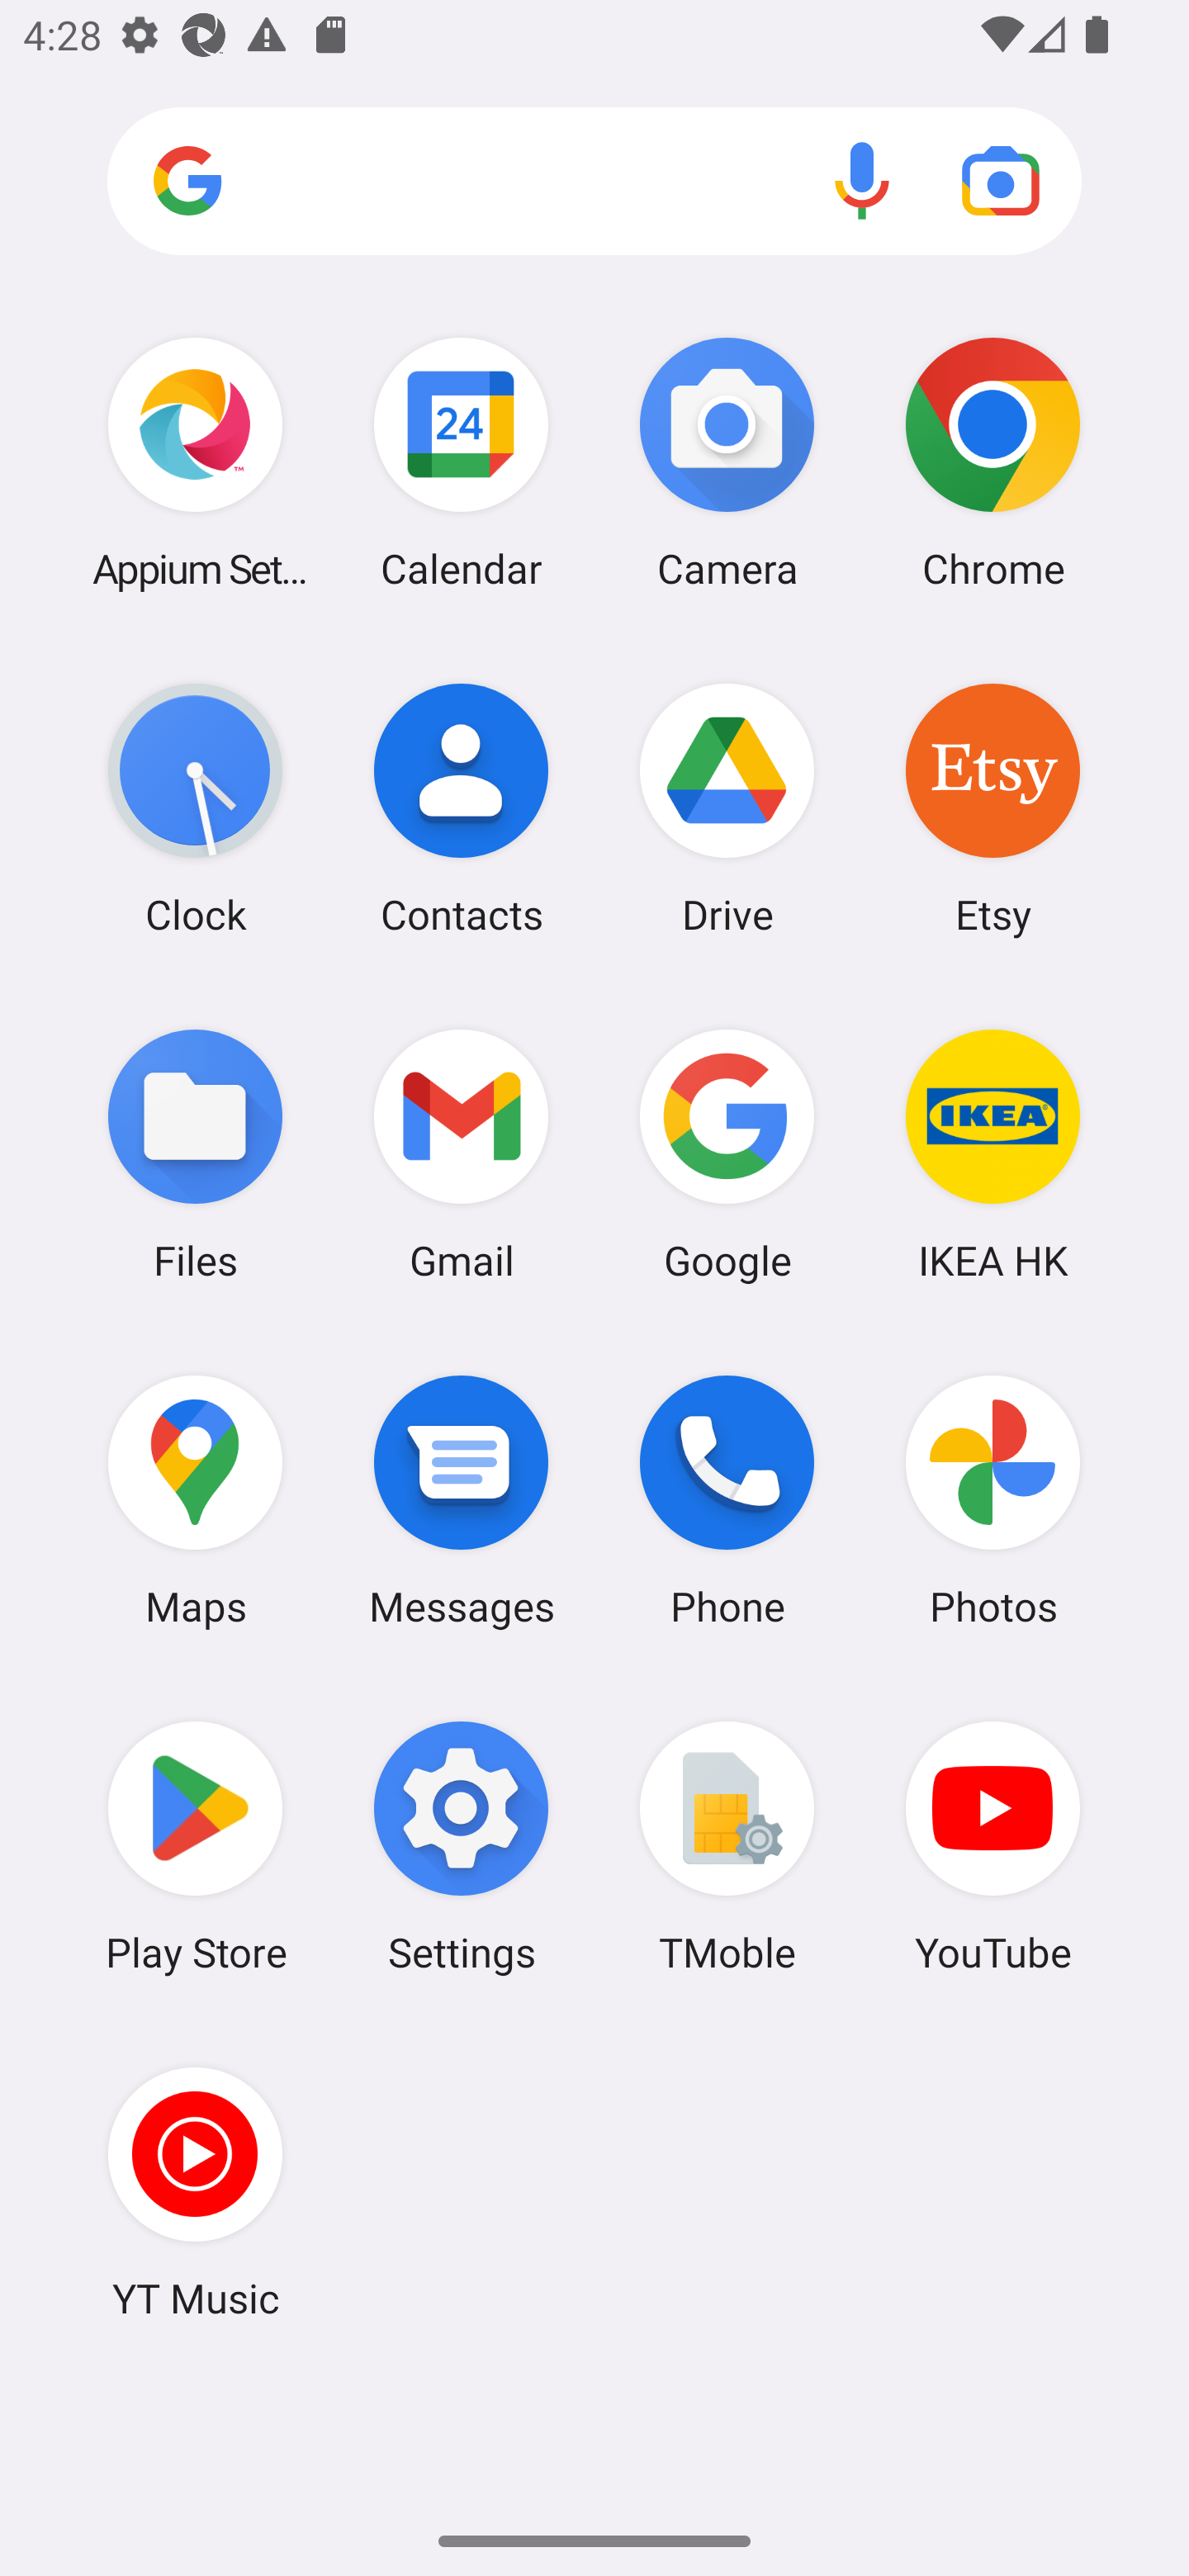  What do you see at coordinates (195, 462) in the screenshot?
I see `Appium Settings` at bounding box center [195, 462].